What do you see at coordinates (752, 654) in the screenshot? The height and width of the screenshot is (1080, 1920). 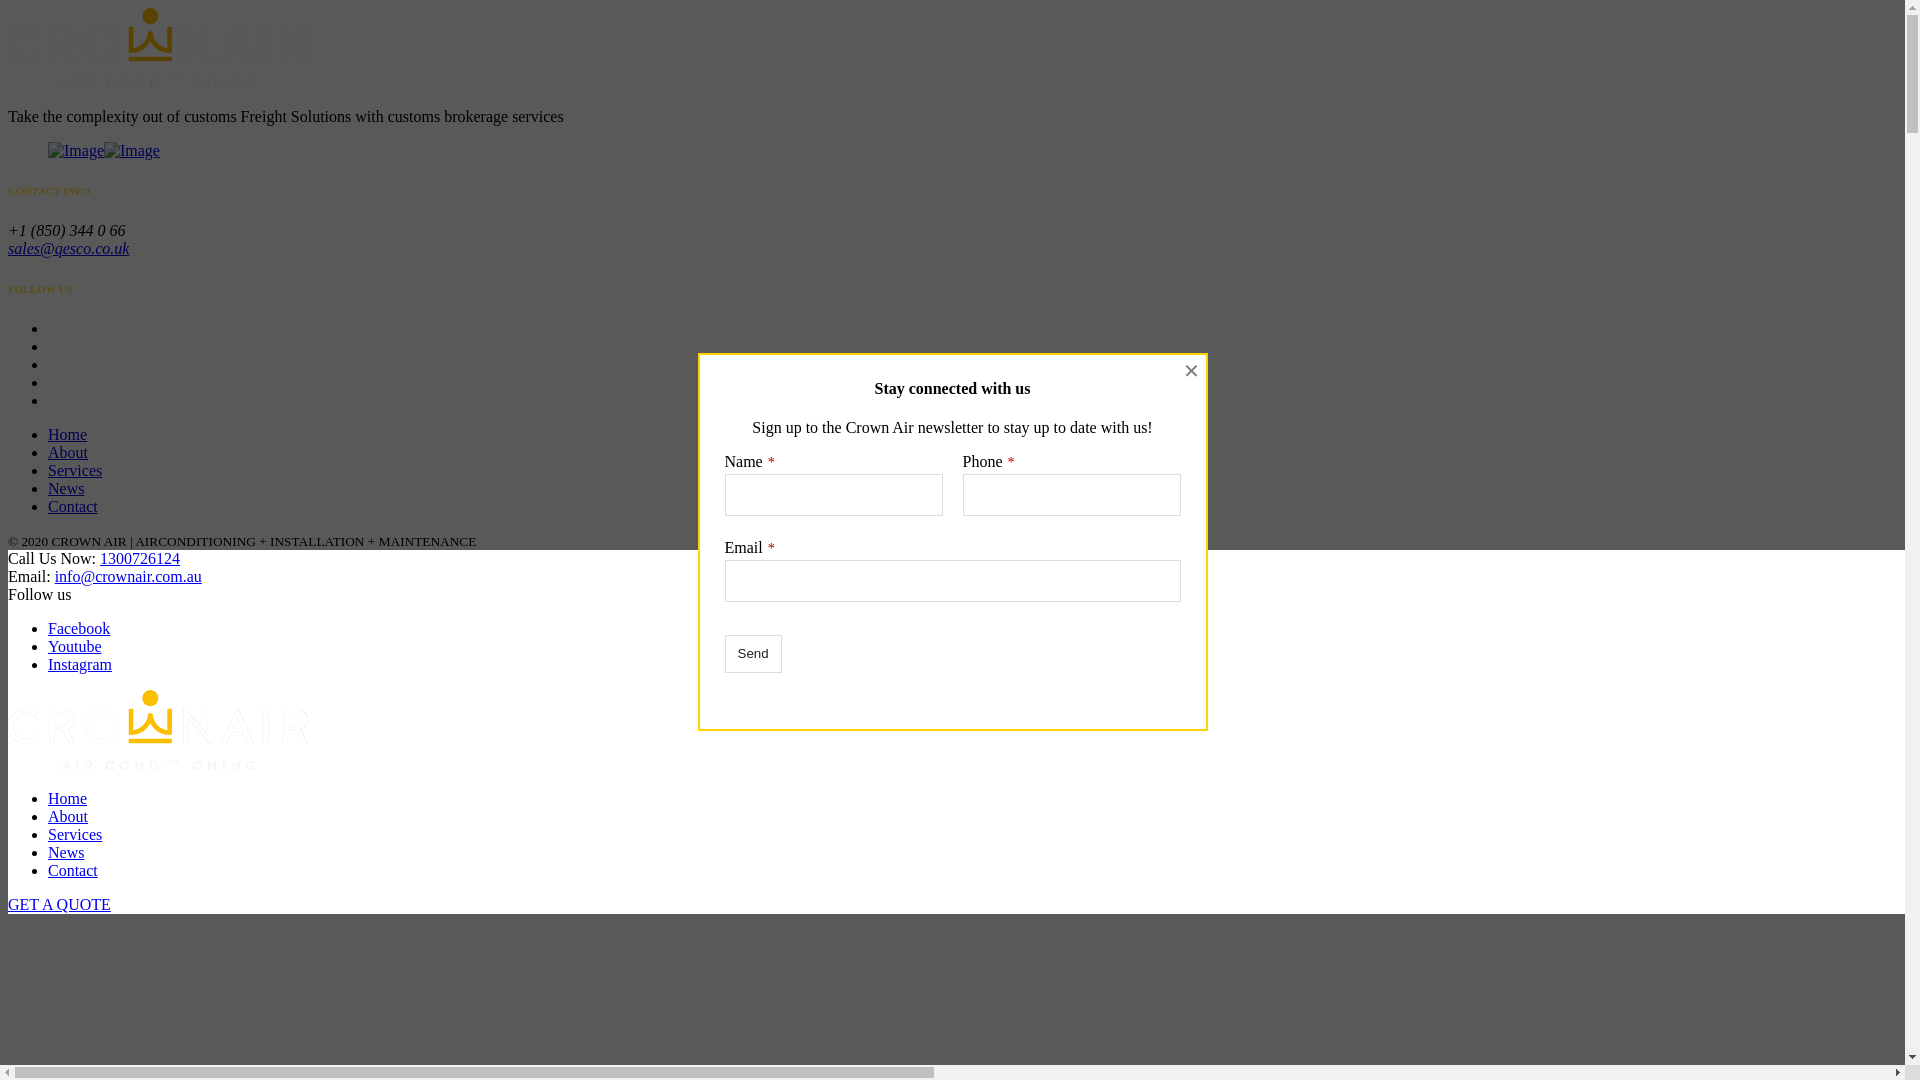 I see `Send` at bounding box center [752, 654].